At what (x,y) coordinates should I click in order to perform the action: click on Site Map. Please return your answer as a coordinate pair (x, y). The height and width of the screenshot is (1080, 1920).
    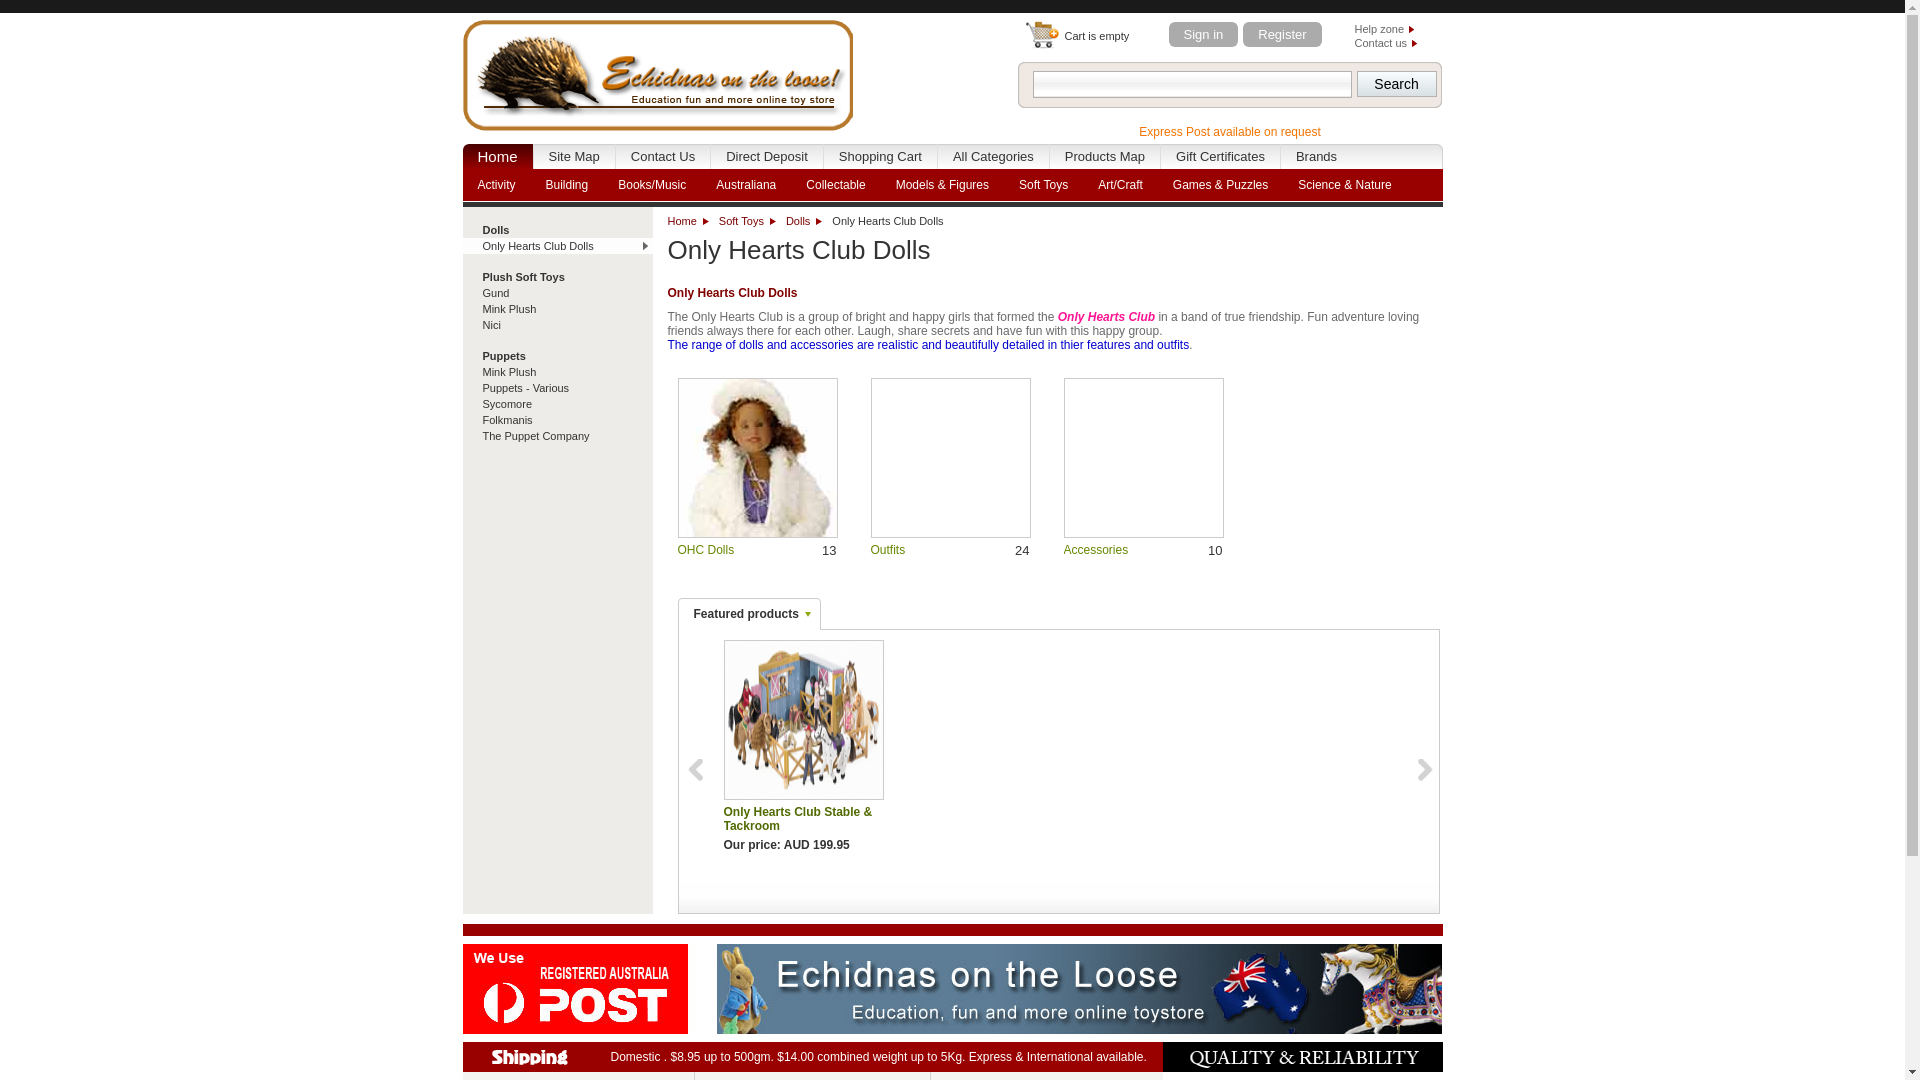
    Looking at the image, I should click on (574, 156).